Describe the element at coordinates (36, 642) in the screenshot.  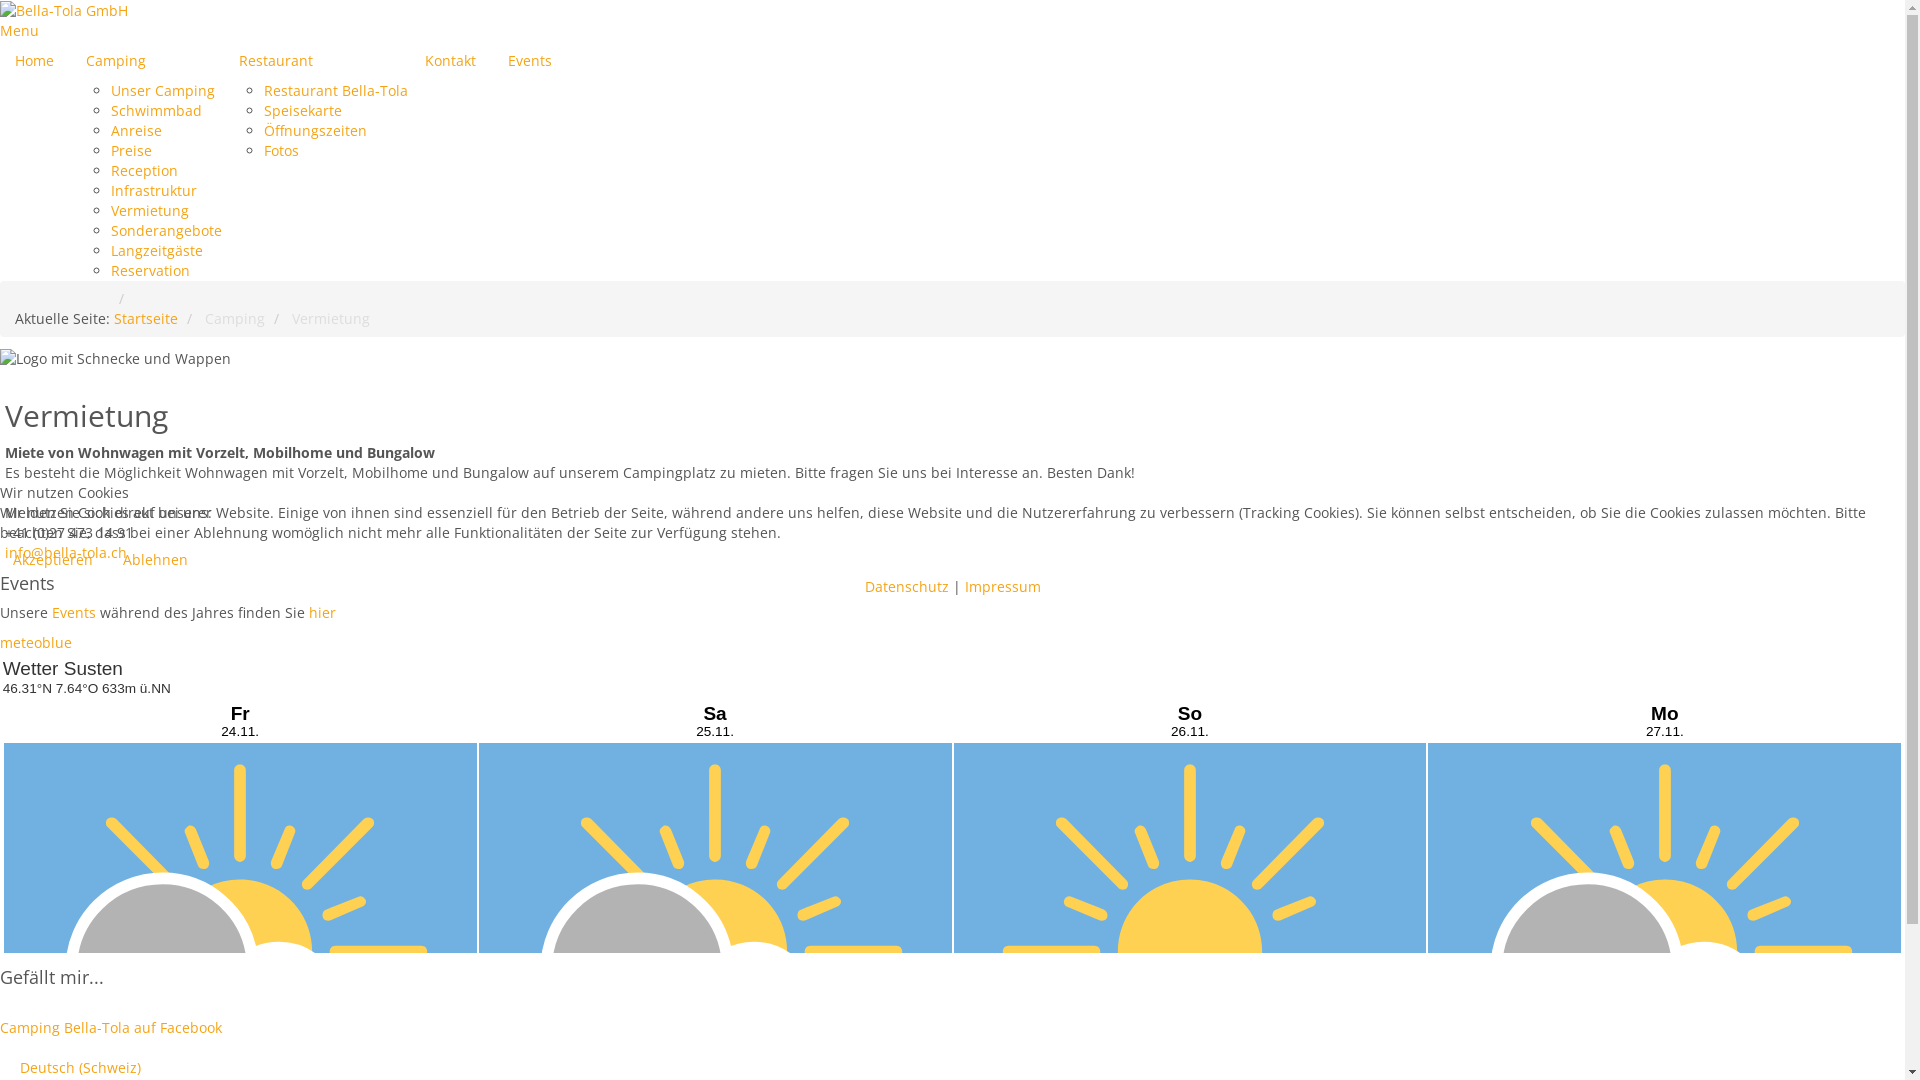
I see `meteoblue` at that location.